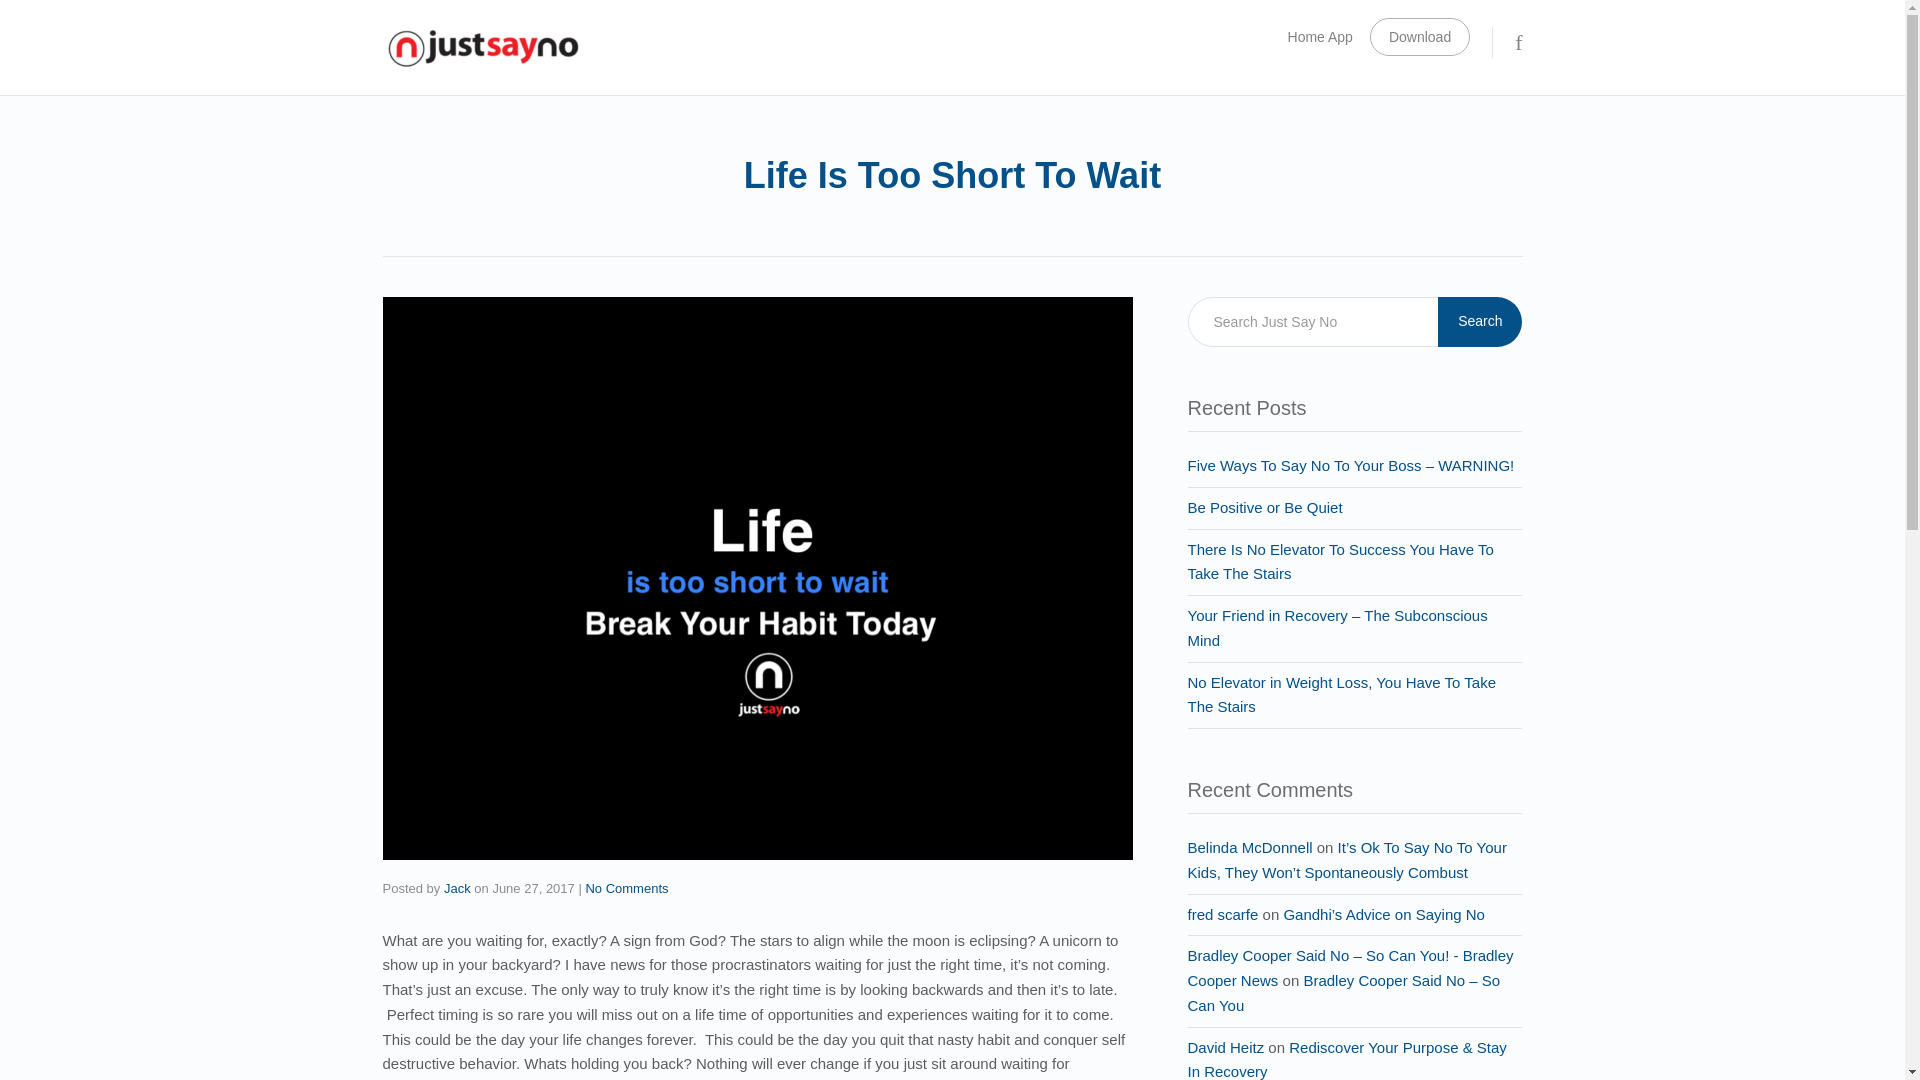 The height and width of the screenshot is (1080, 1920). Describe the element at coordinates (1224, 914) in the screenshot. I see `fred scarfe` at that location.